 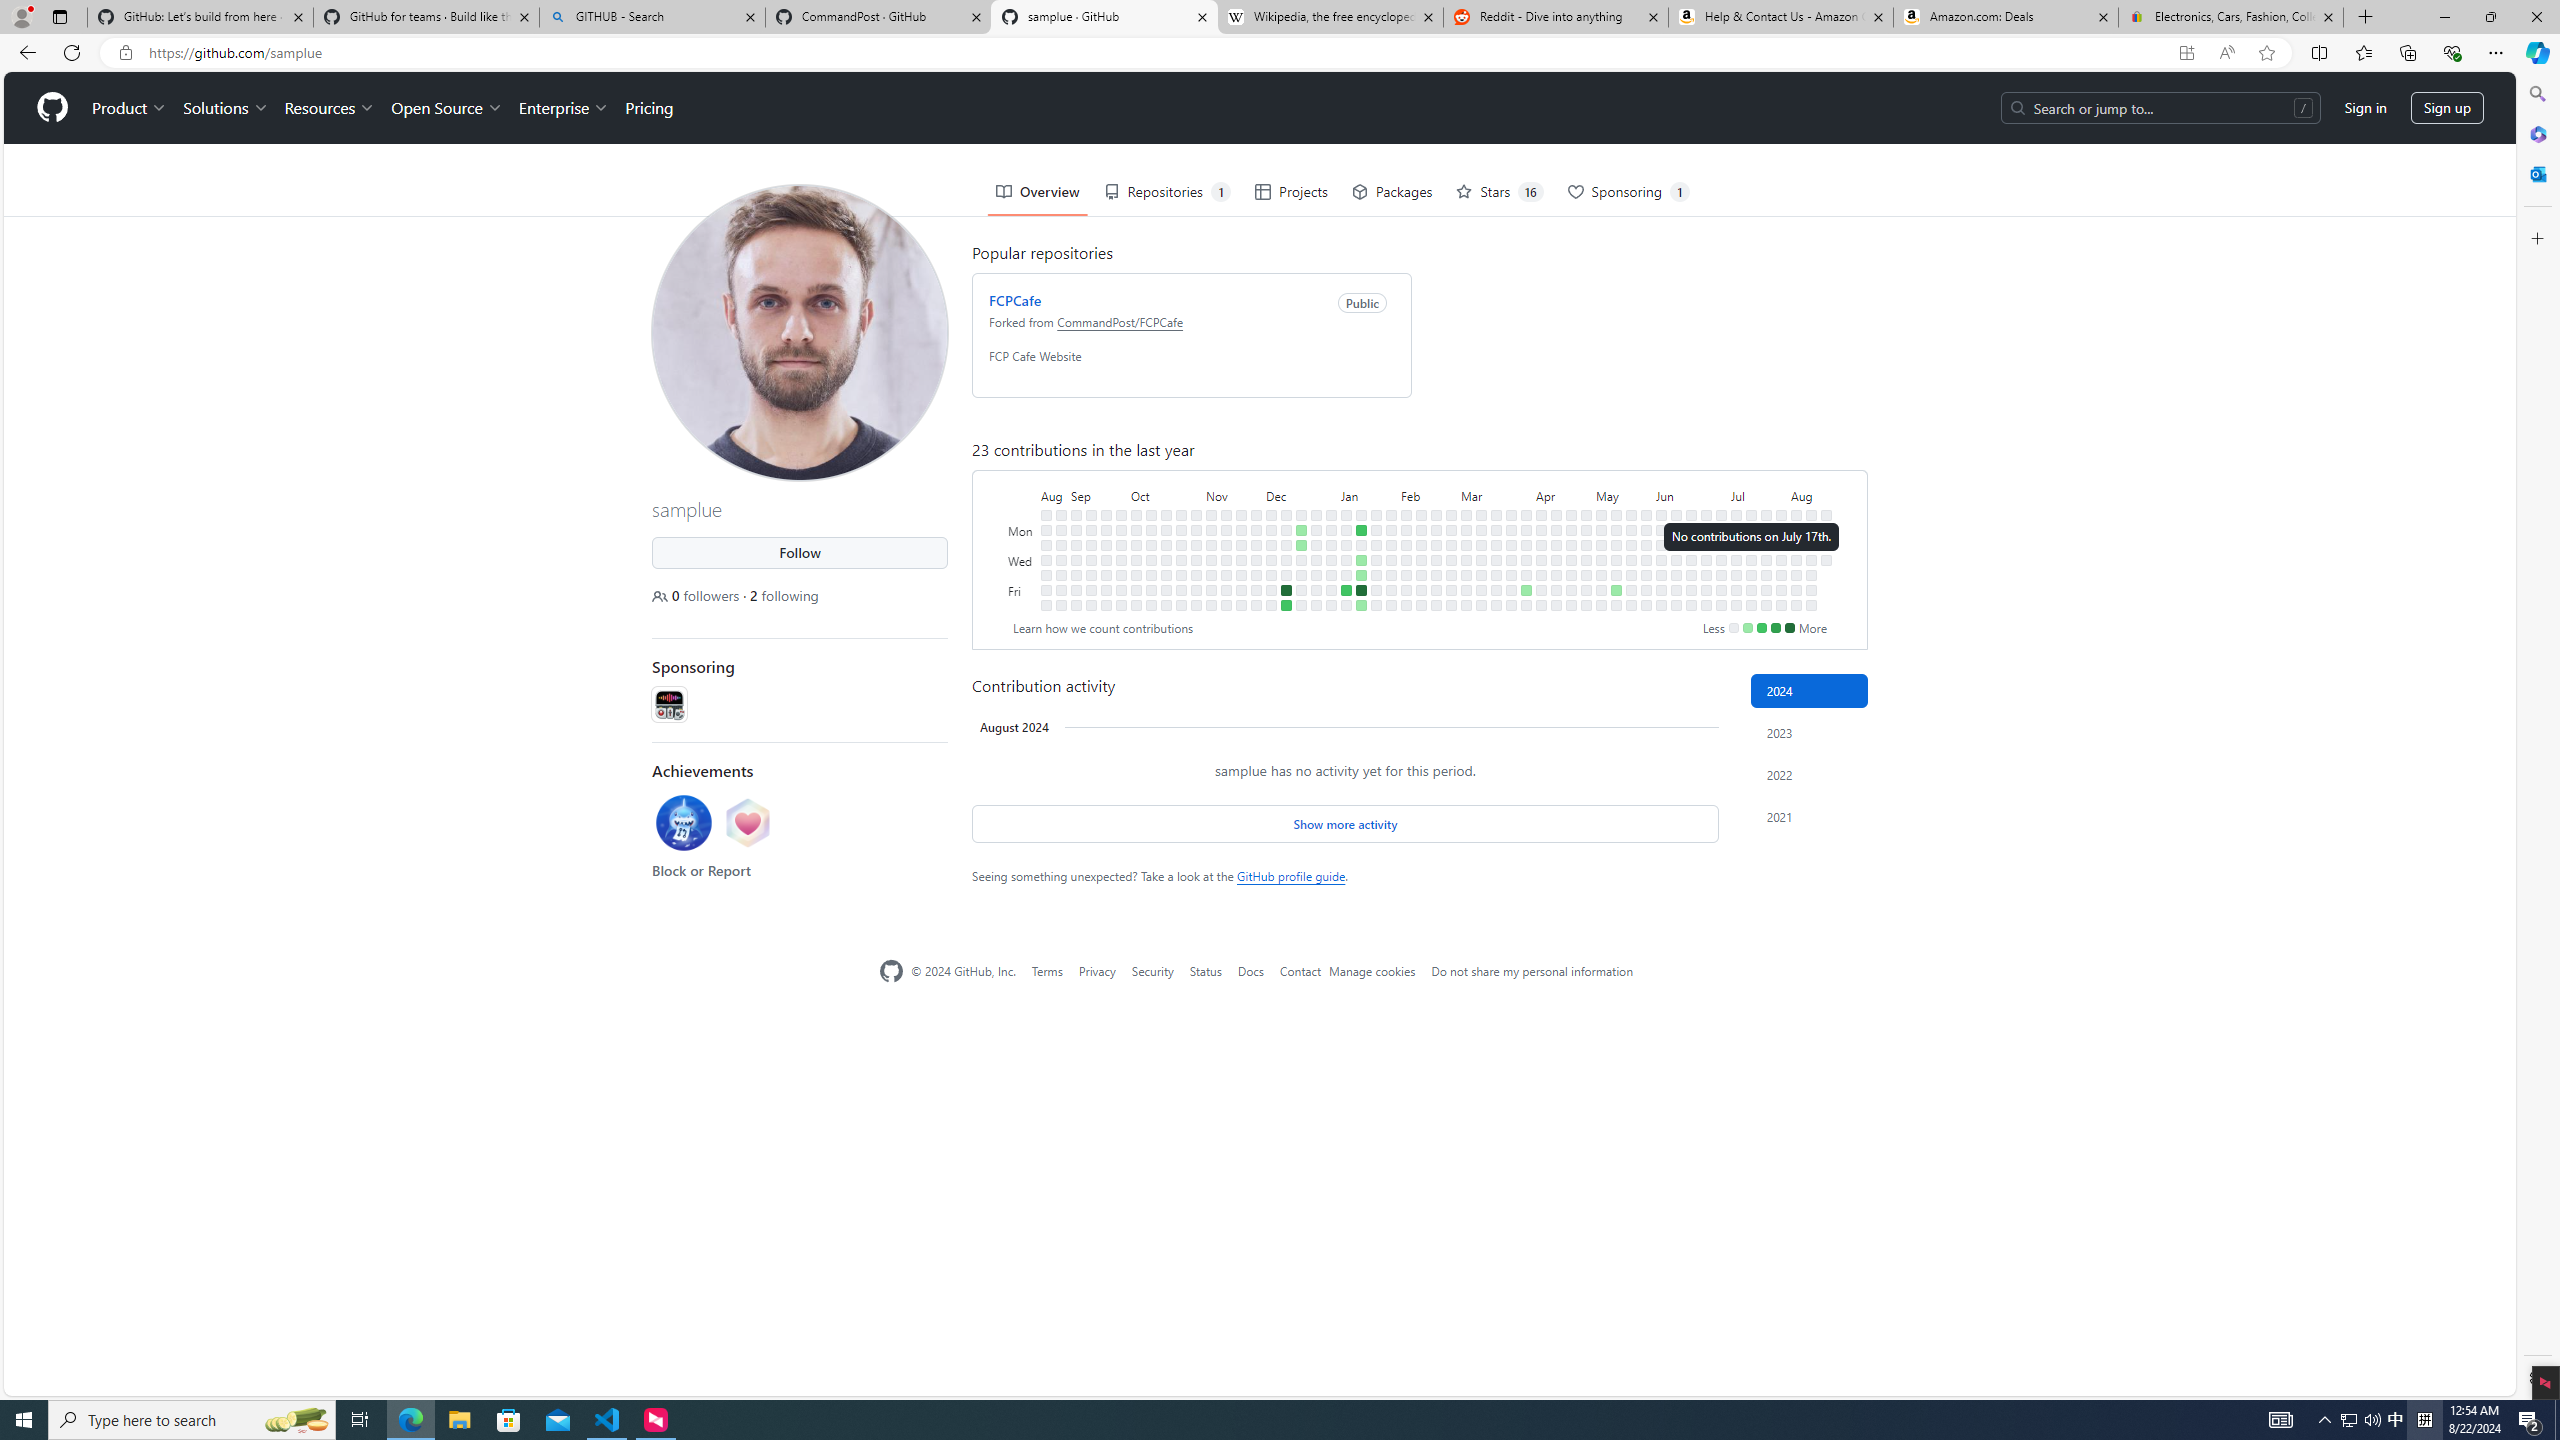 I want to click on No contributions on August 18th., so click(x=1826, y=514).